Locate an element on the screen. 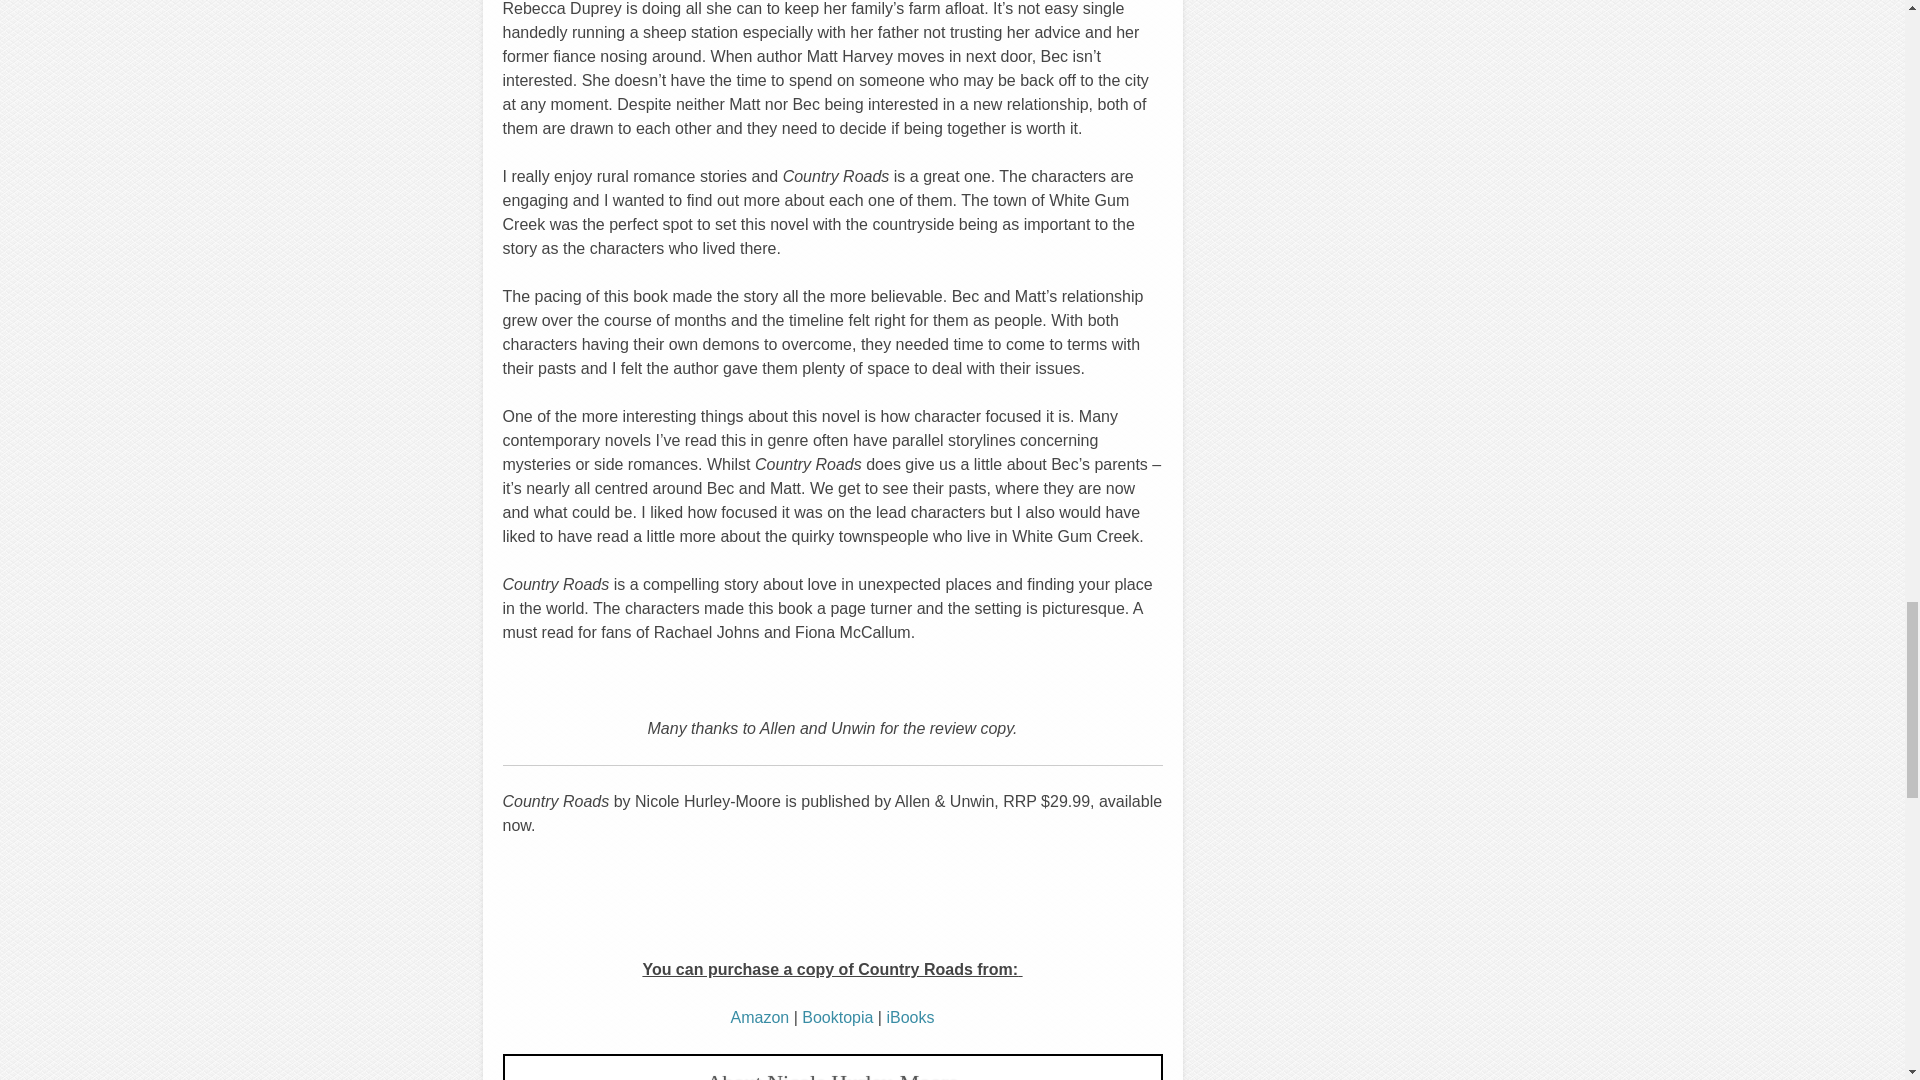  Booktopia is located at coordinates (838, 1017).